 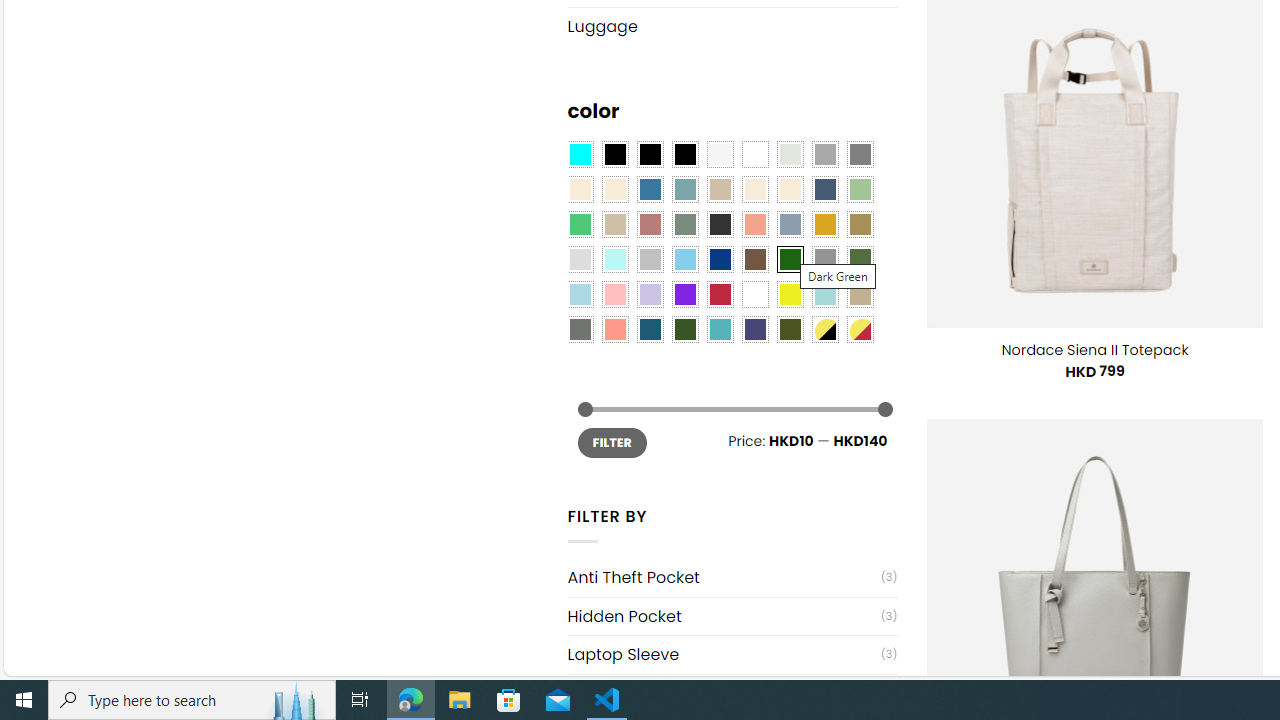 What do you see at coordinates (720, 190) in the screenshot?
I see `Brownie` at bounding box center [720, 190].